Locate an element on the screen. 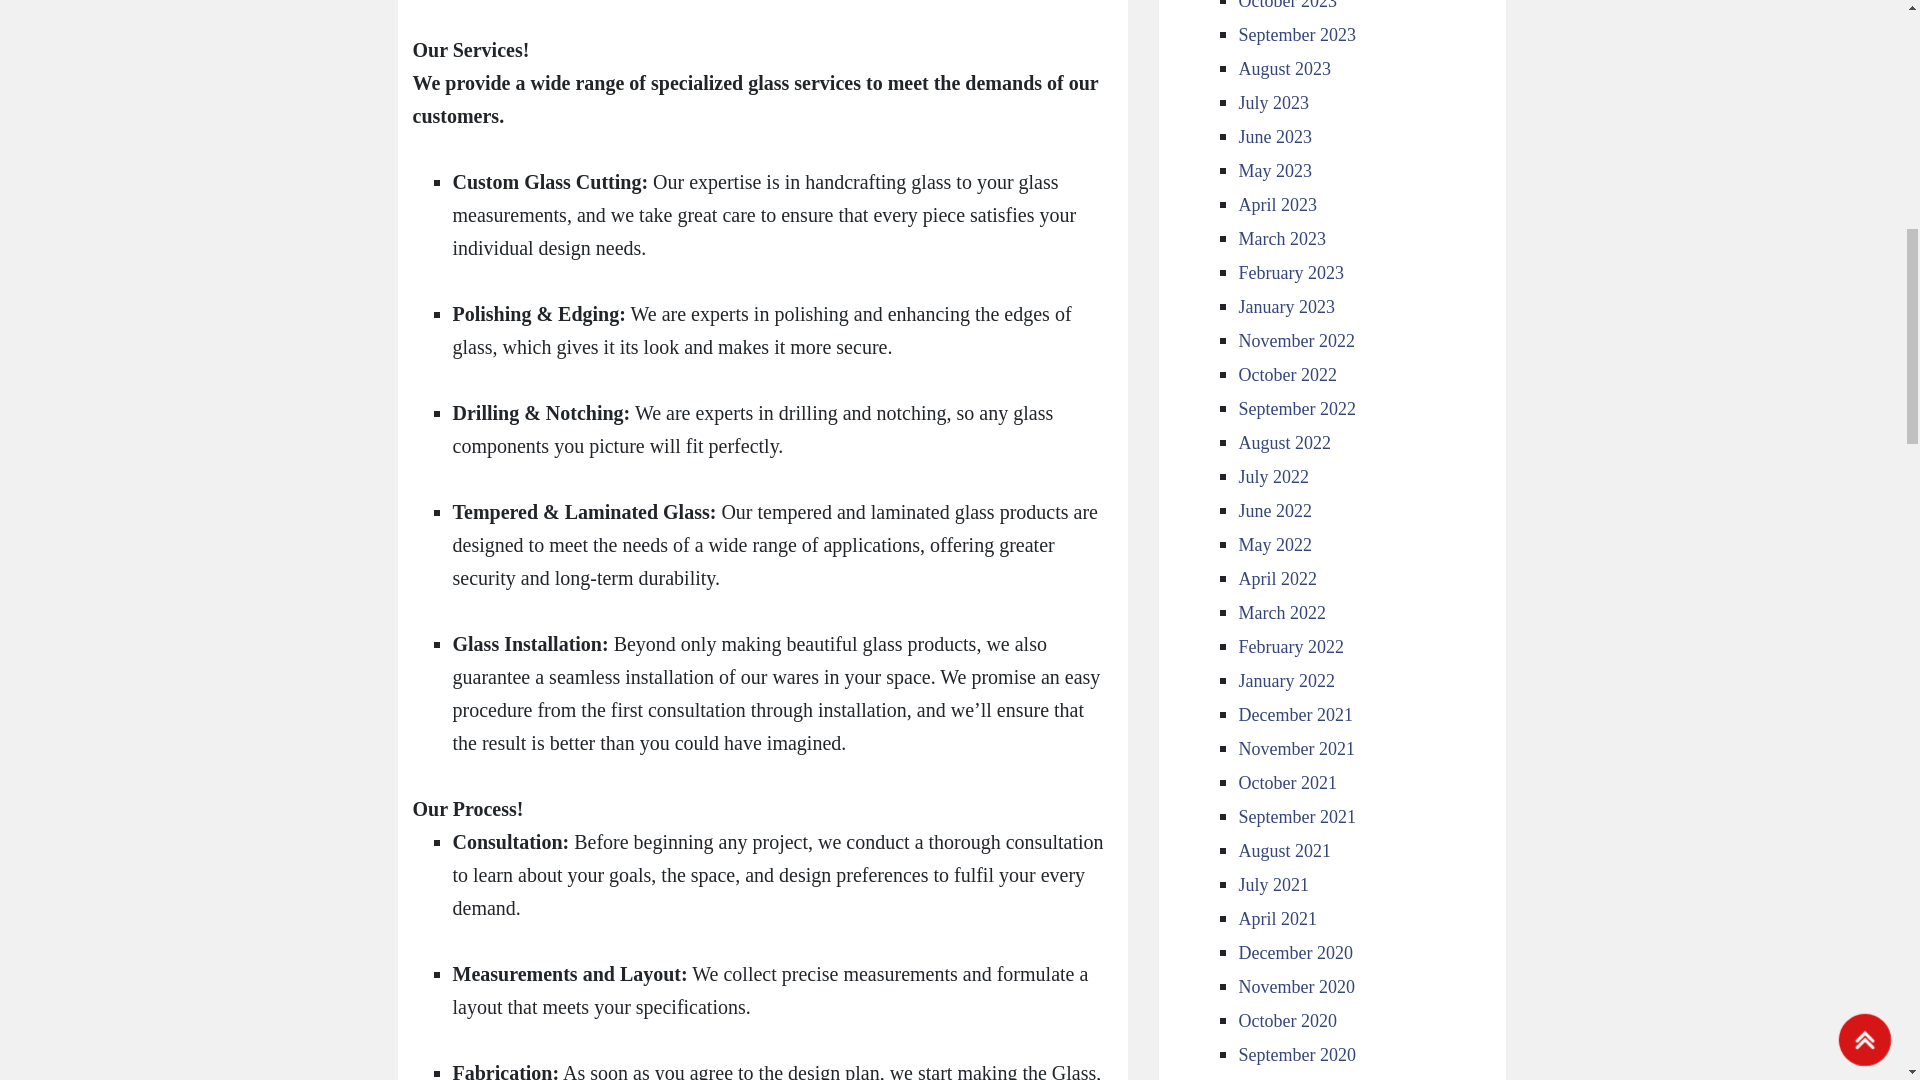 The height and width of the screenshot is (1080, 1920). February 2023 is located at coordinates (1290, 272).